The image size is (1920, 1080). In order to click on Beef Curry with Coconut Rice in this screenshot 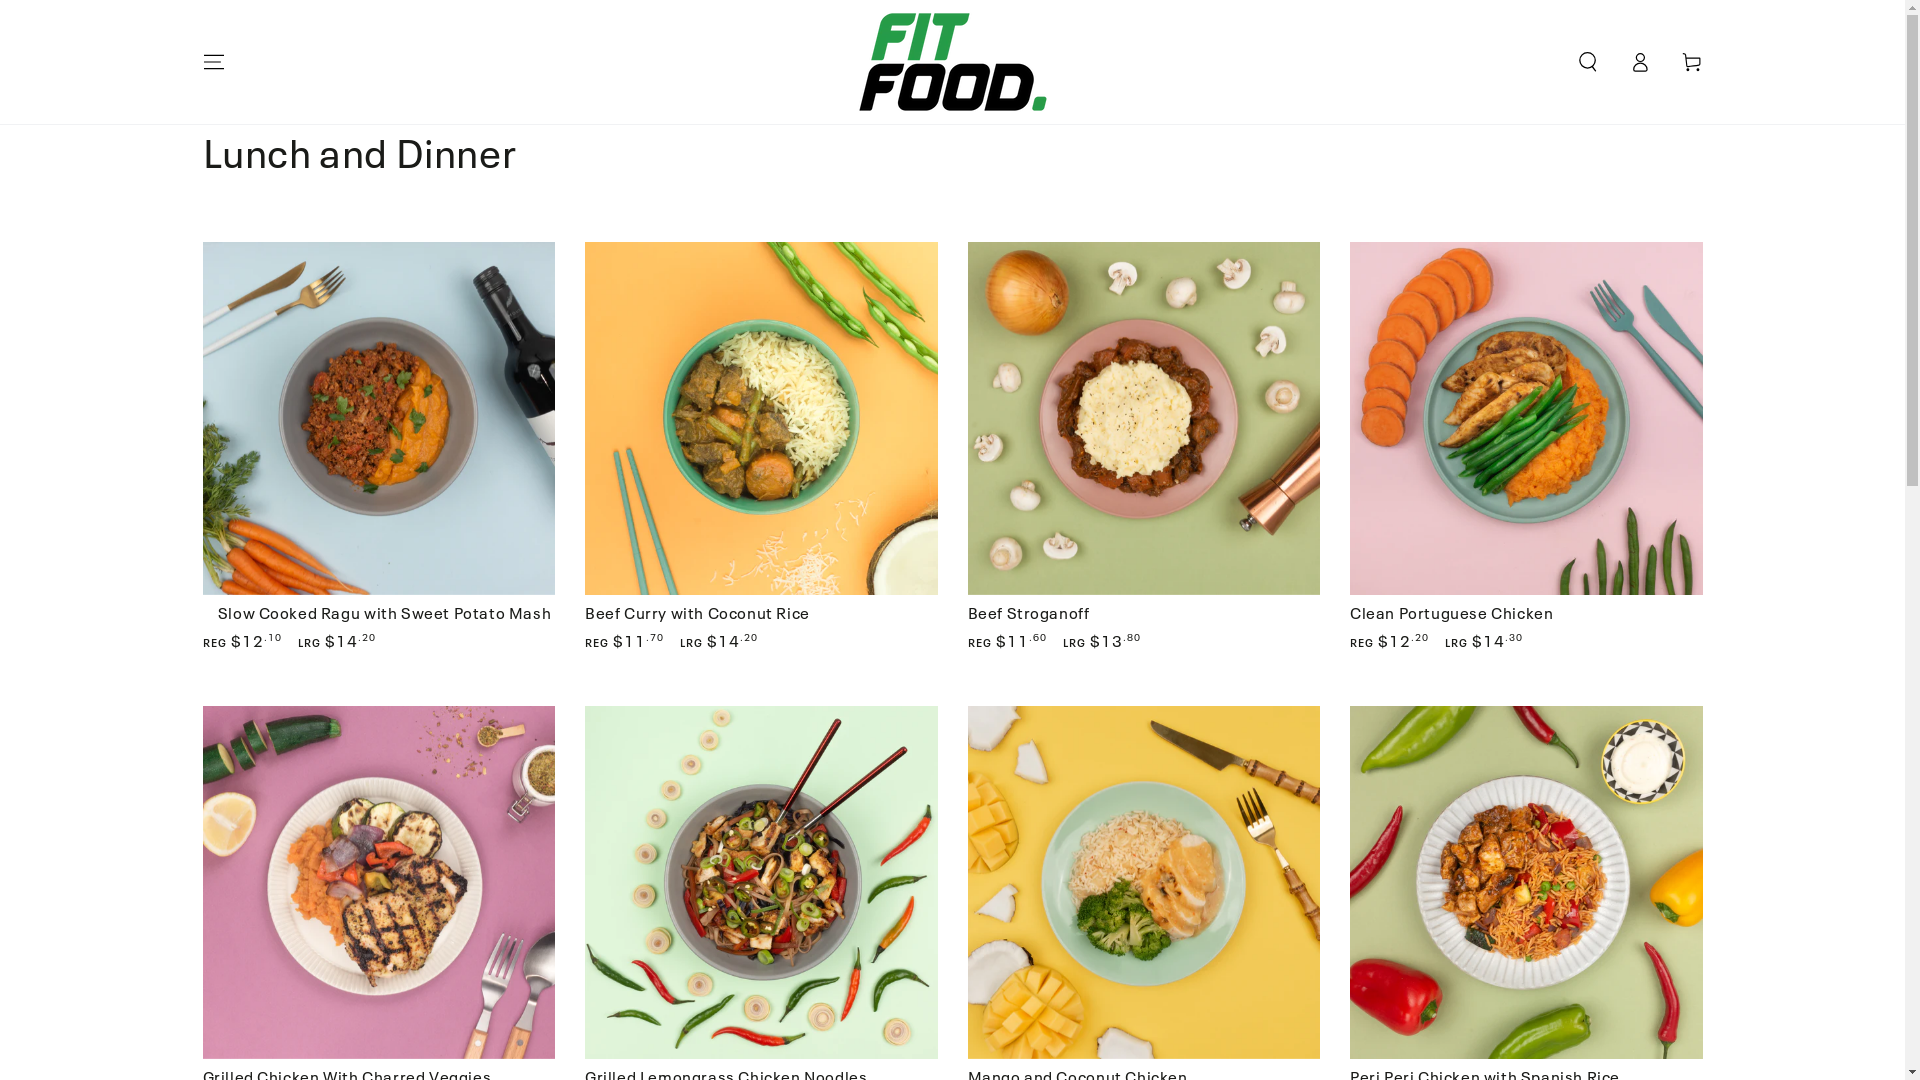, I will do `click(762, 446)`.